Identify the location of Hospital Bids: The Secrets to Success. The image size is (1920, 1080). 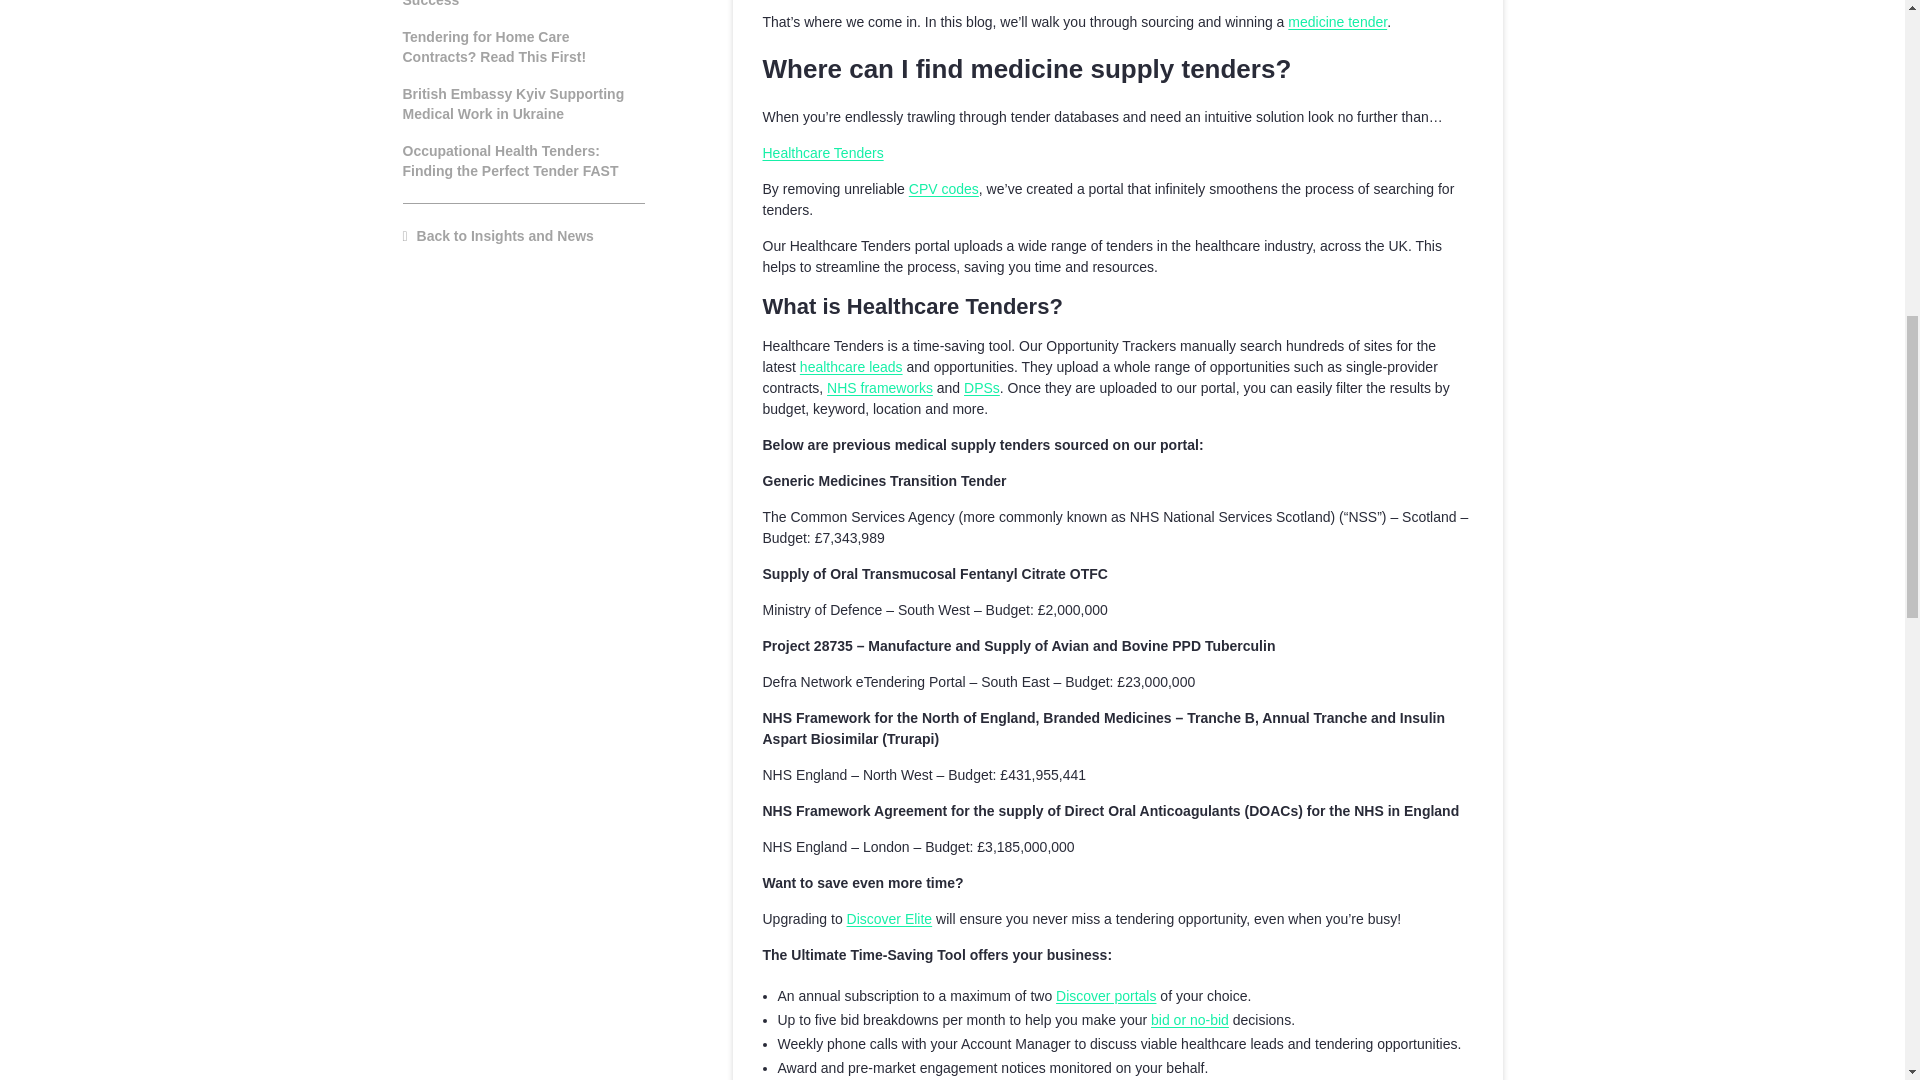
(522, 4).